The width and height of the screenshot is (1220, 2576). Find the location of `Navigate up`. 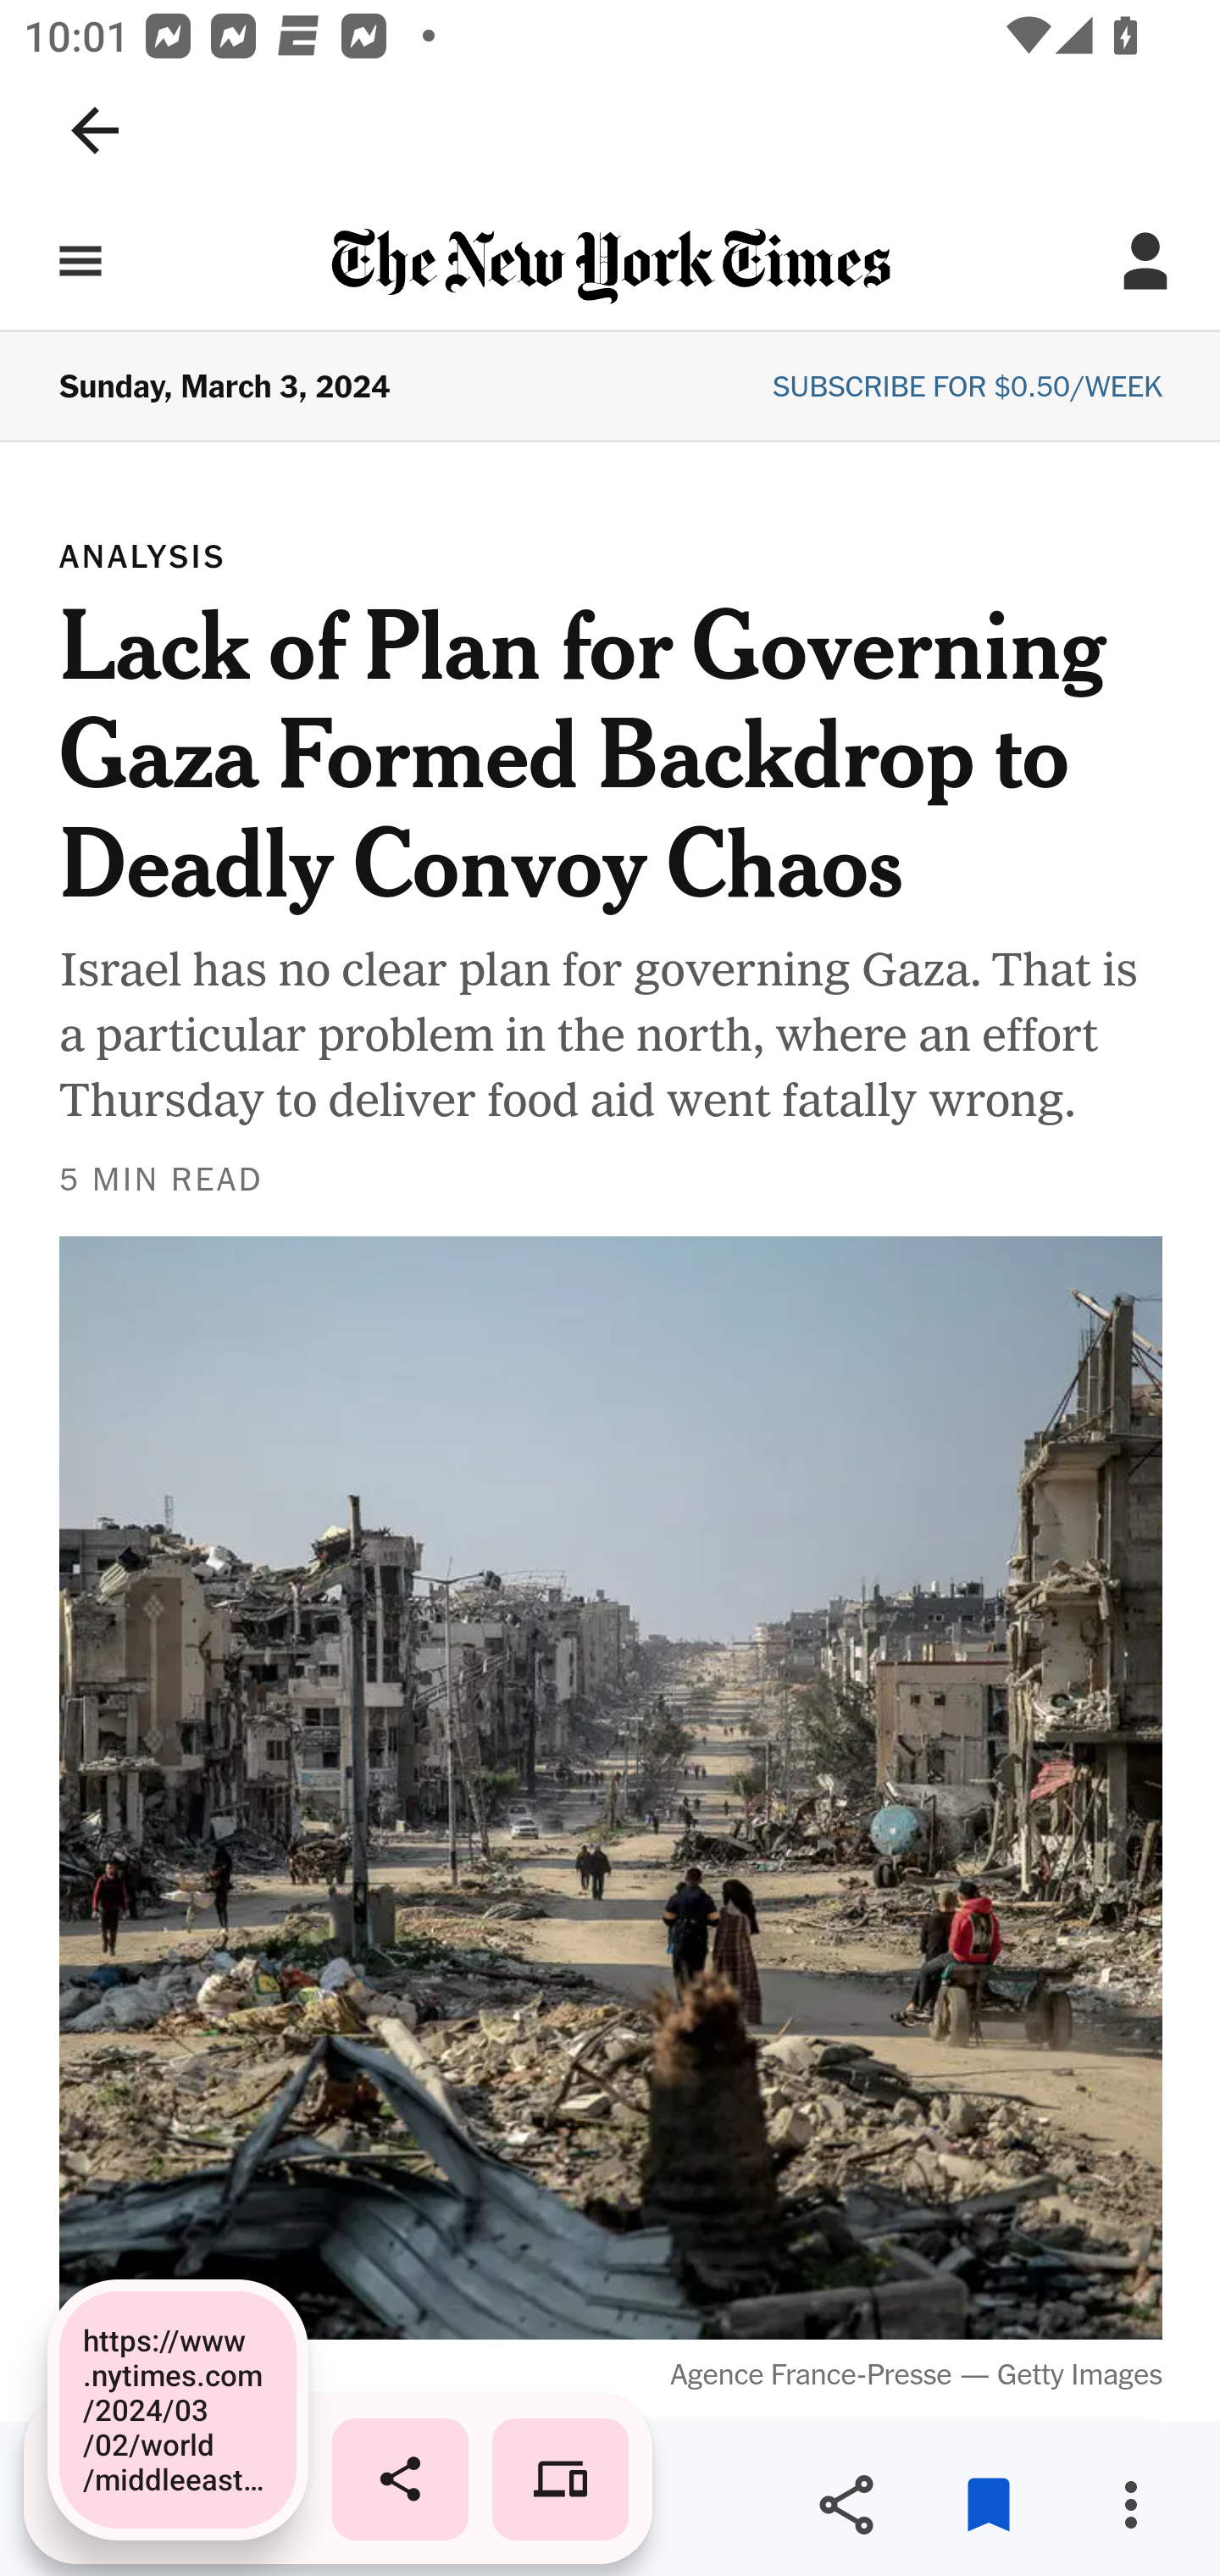

Navigate up is located at coordinates (95, 130).